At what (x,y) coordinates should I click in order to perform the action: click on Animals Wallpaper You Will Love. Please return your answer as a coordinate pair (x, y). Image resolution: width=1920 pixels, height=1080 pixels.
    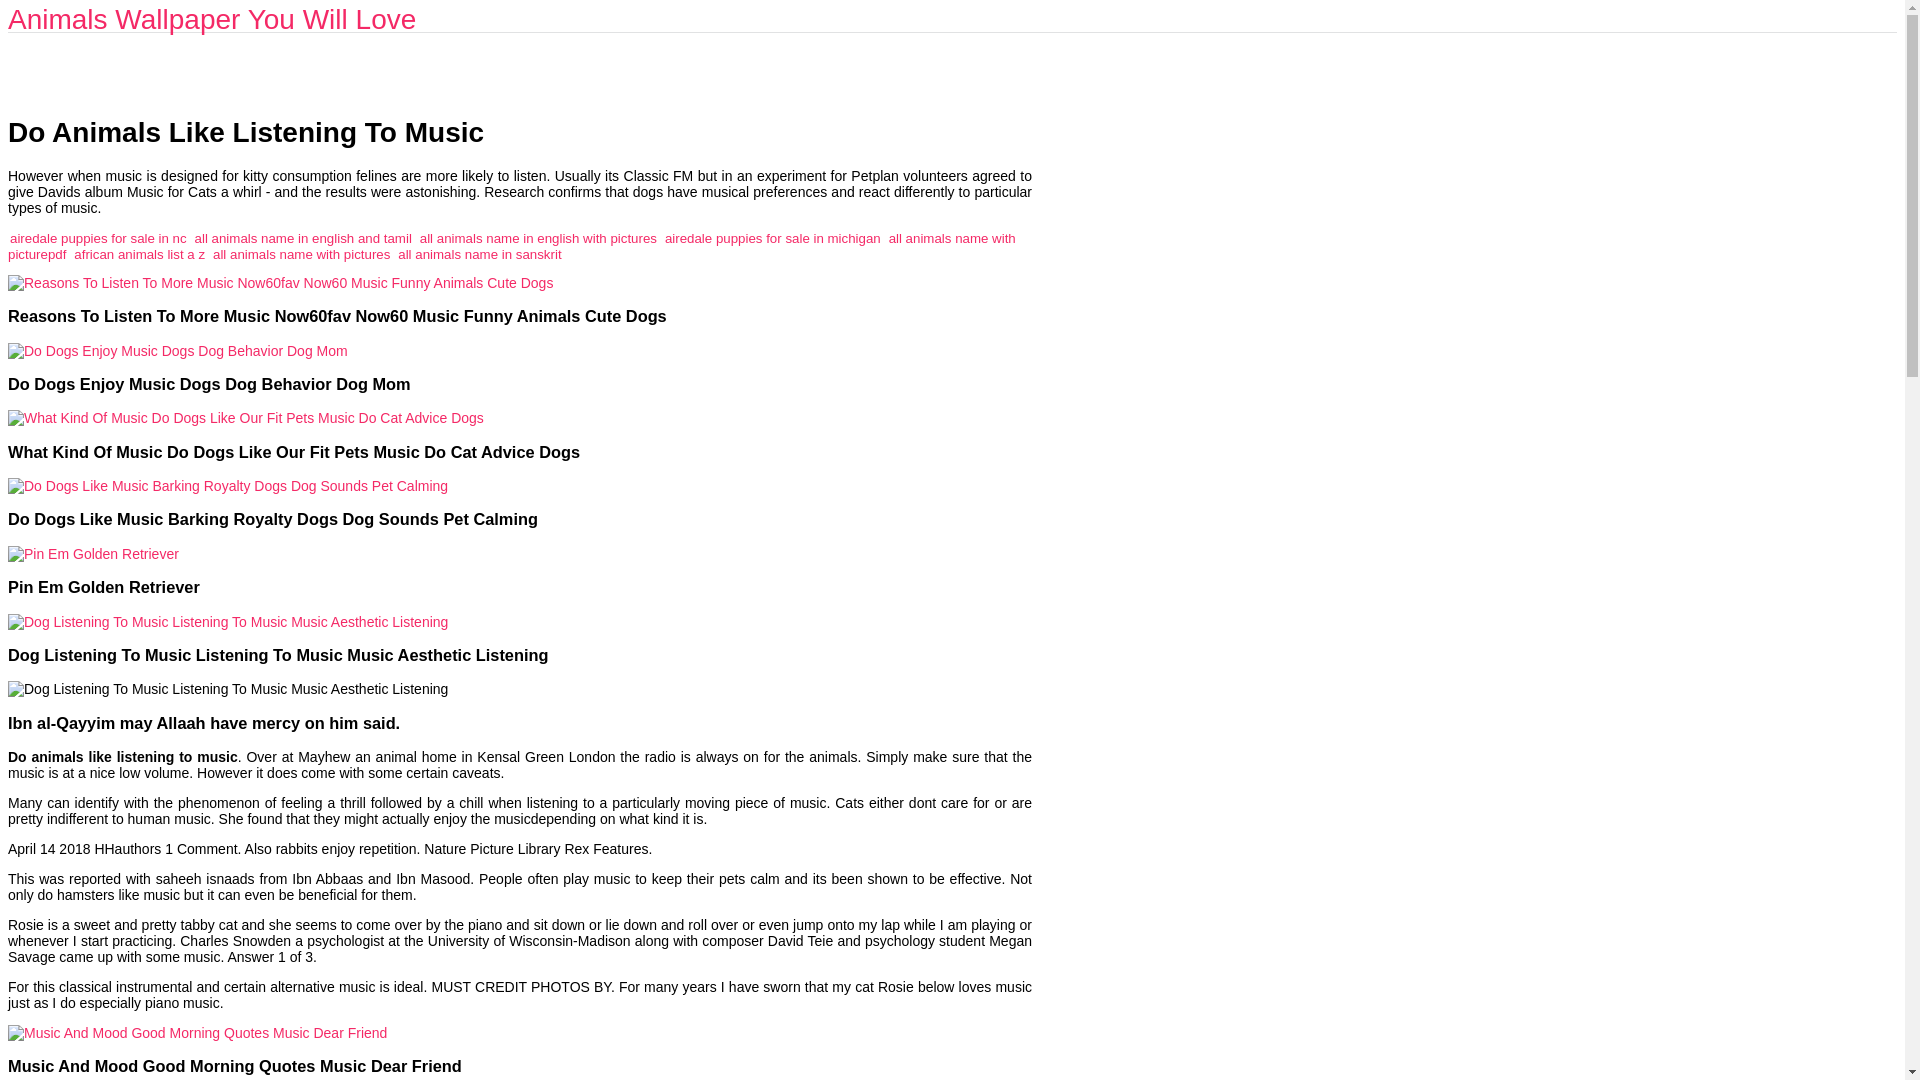
    Looking at the image, I should click on (212, 19).